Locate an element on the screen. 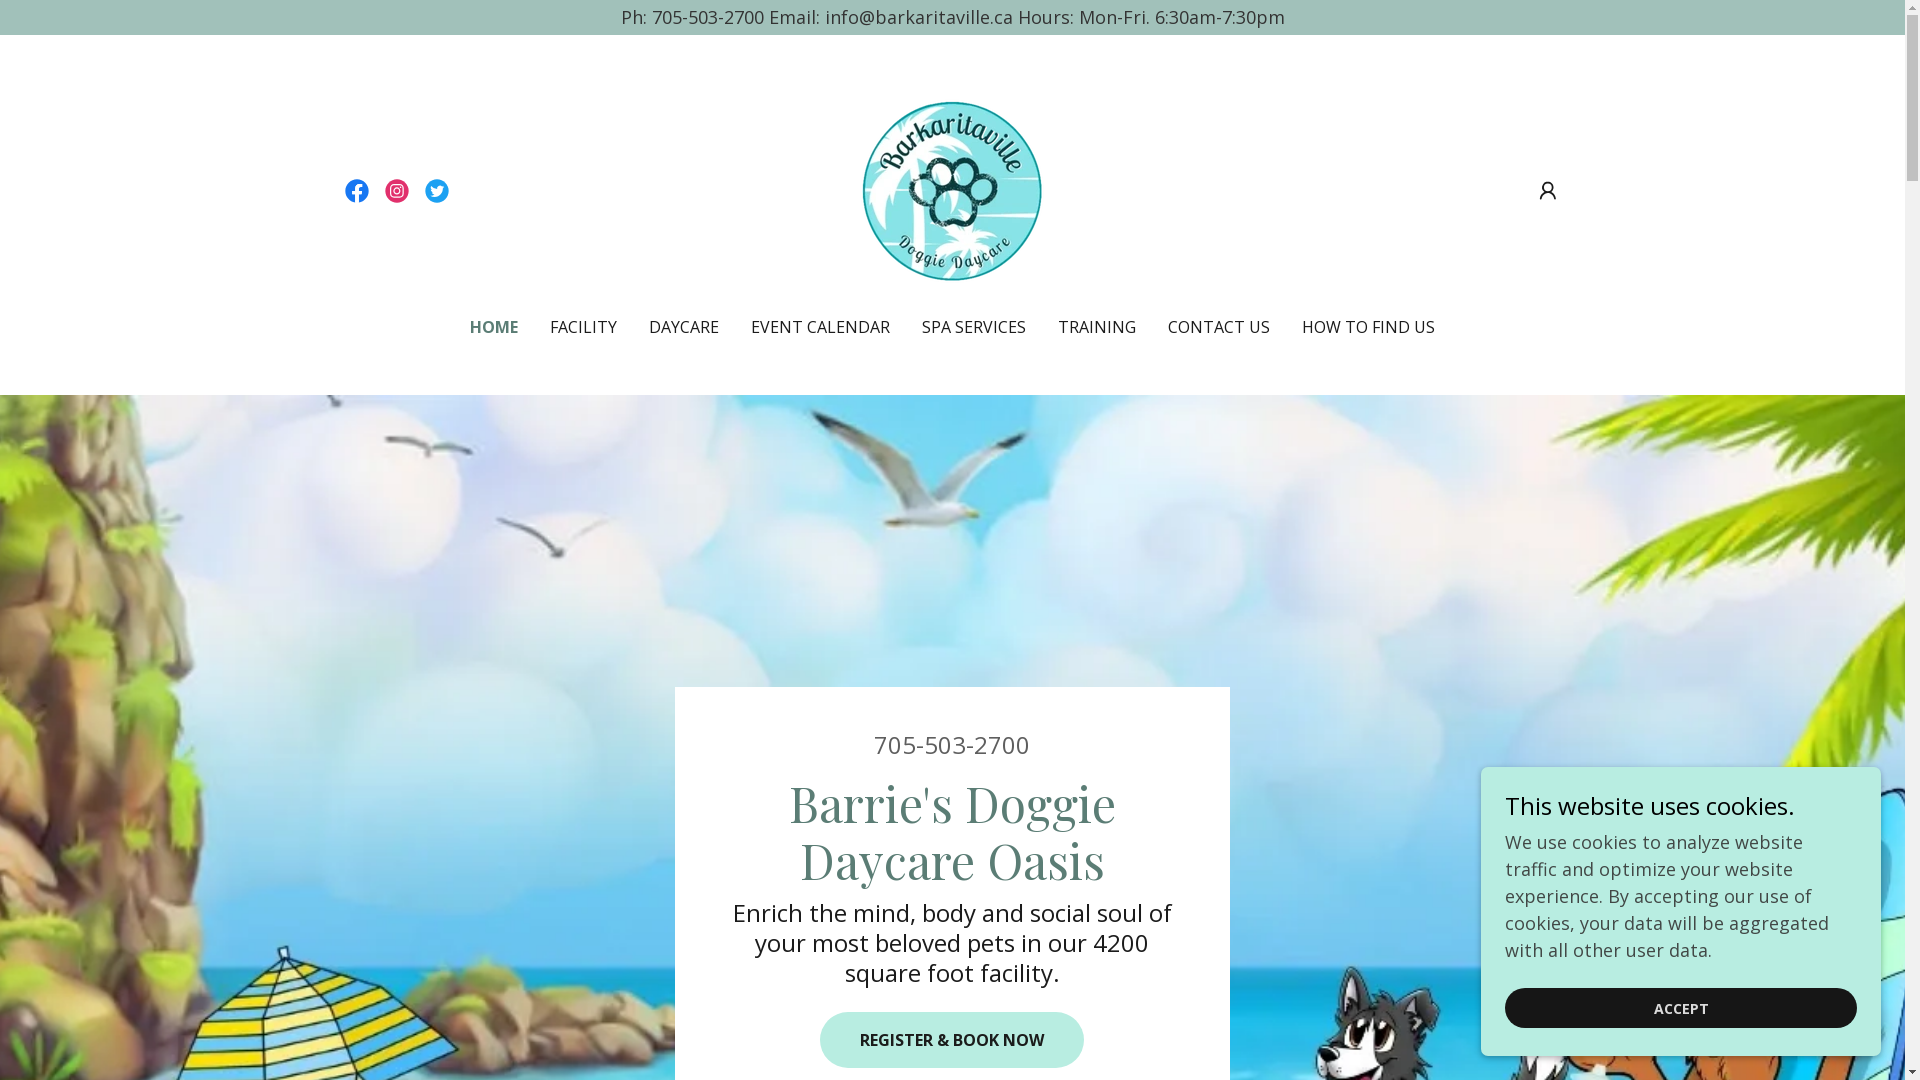 The image size is (1920, 1080). HOW TO FIND US is located at coordinates (1368, 327).